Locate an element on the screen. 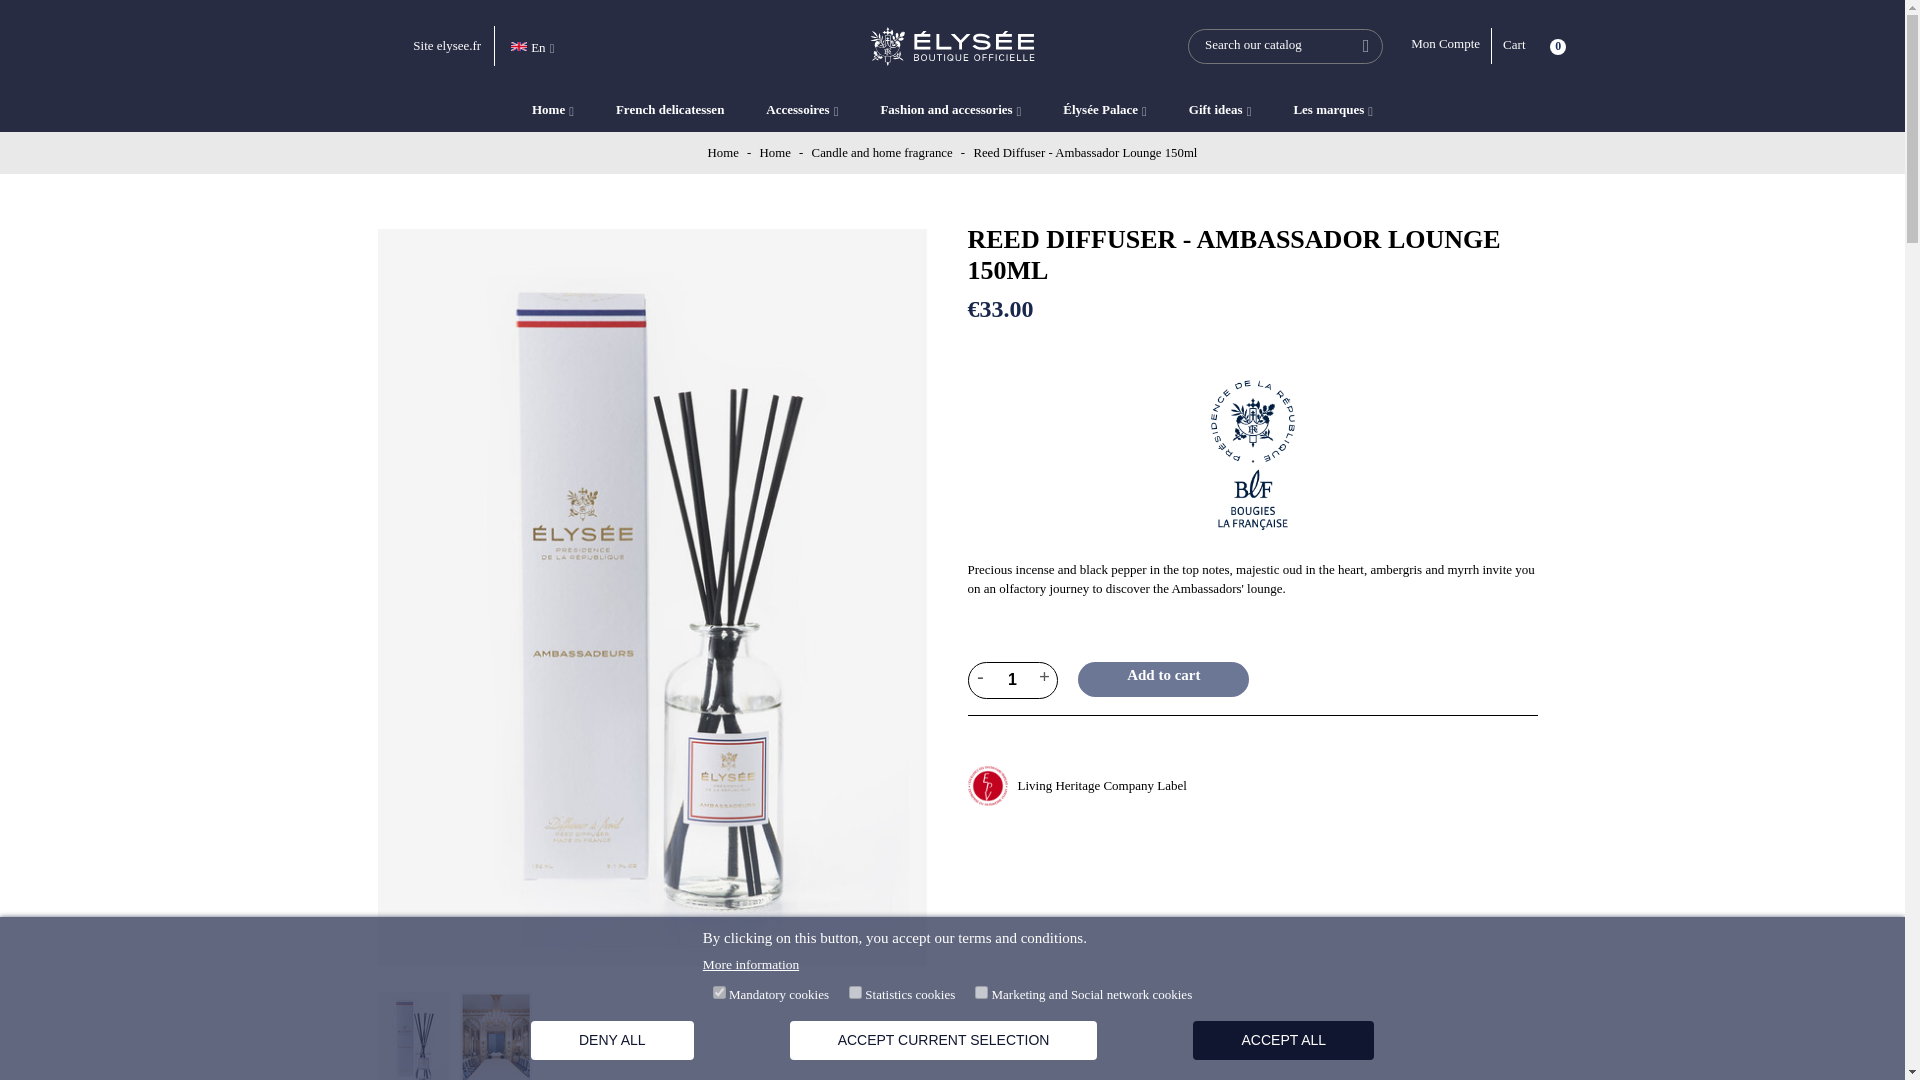 This screenshot has width=1920, height=1080. French delicatessen is located at coordinates (669, 110).